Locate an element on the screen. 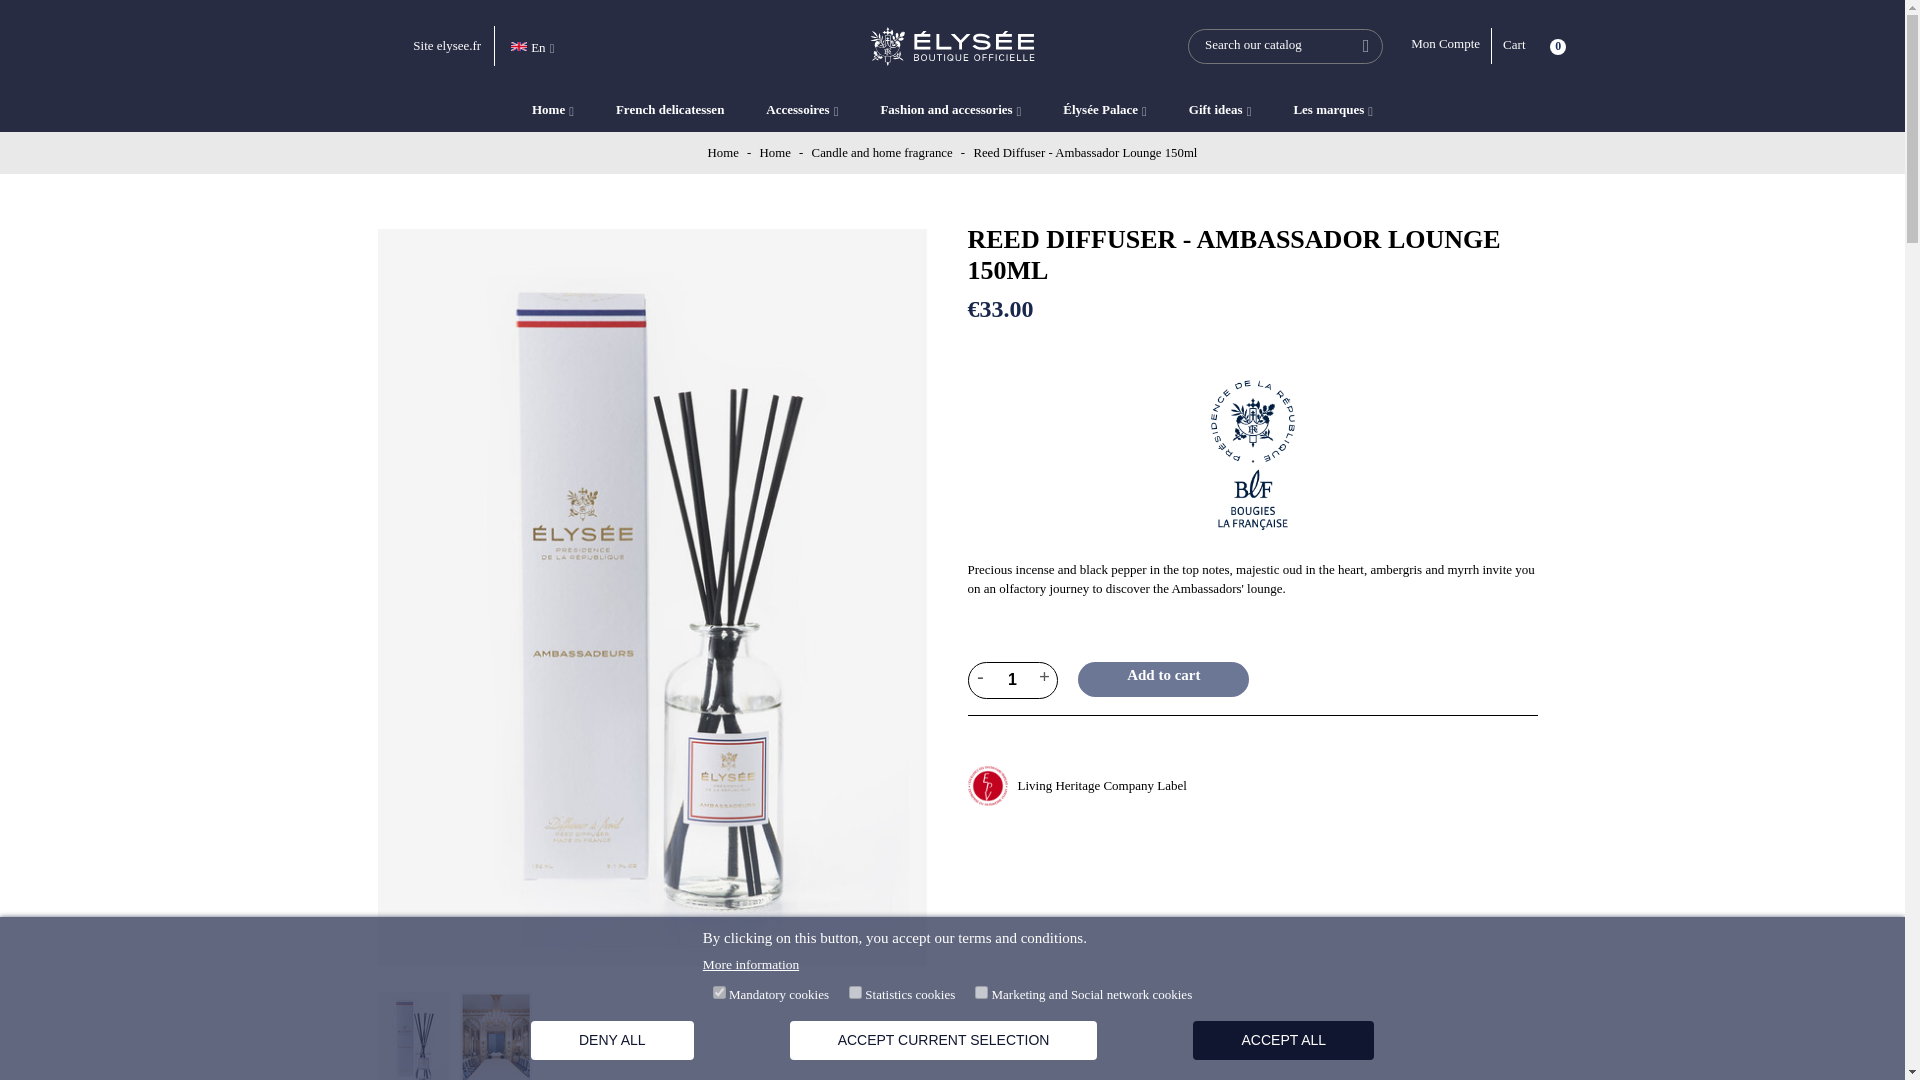 This screenshot has width=1920, height=1080. French delicatessen is located at coordinates (669, 110).